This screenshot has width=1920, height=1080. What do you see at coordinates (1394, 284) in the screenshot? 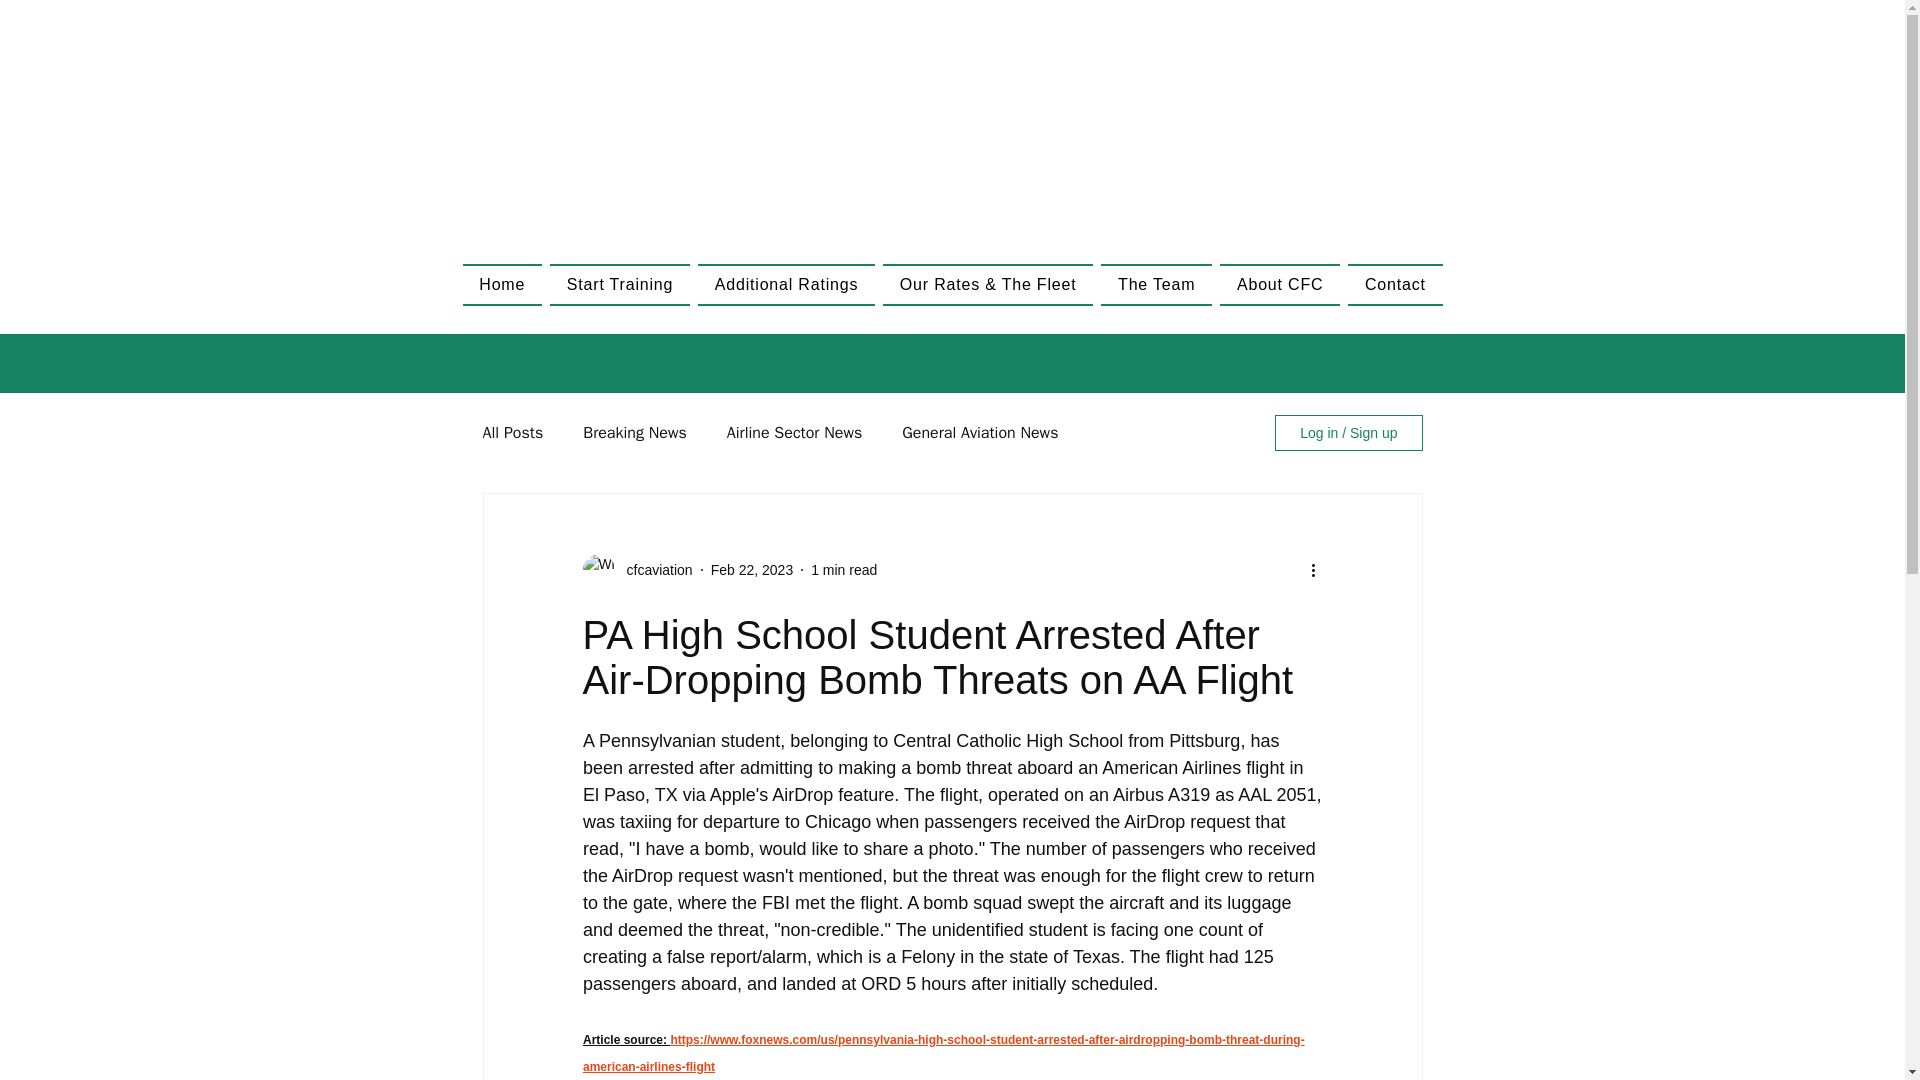
I see `Contact` at bounding box center [1394, 284].